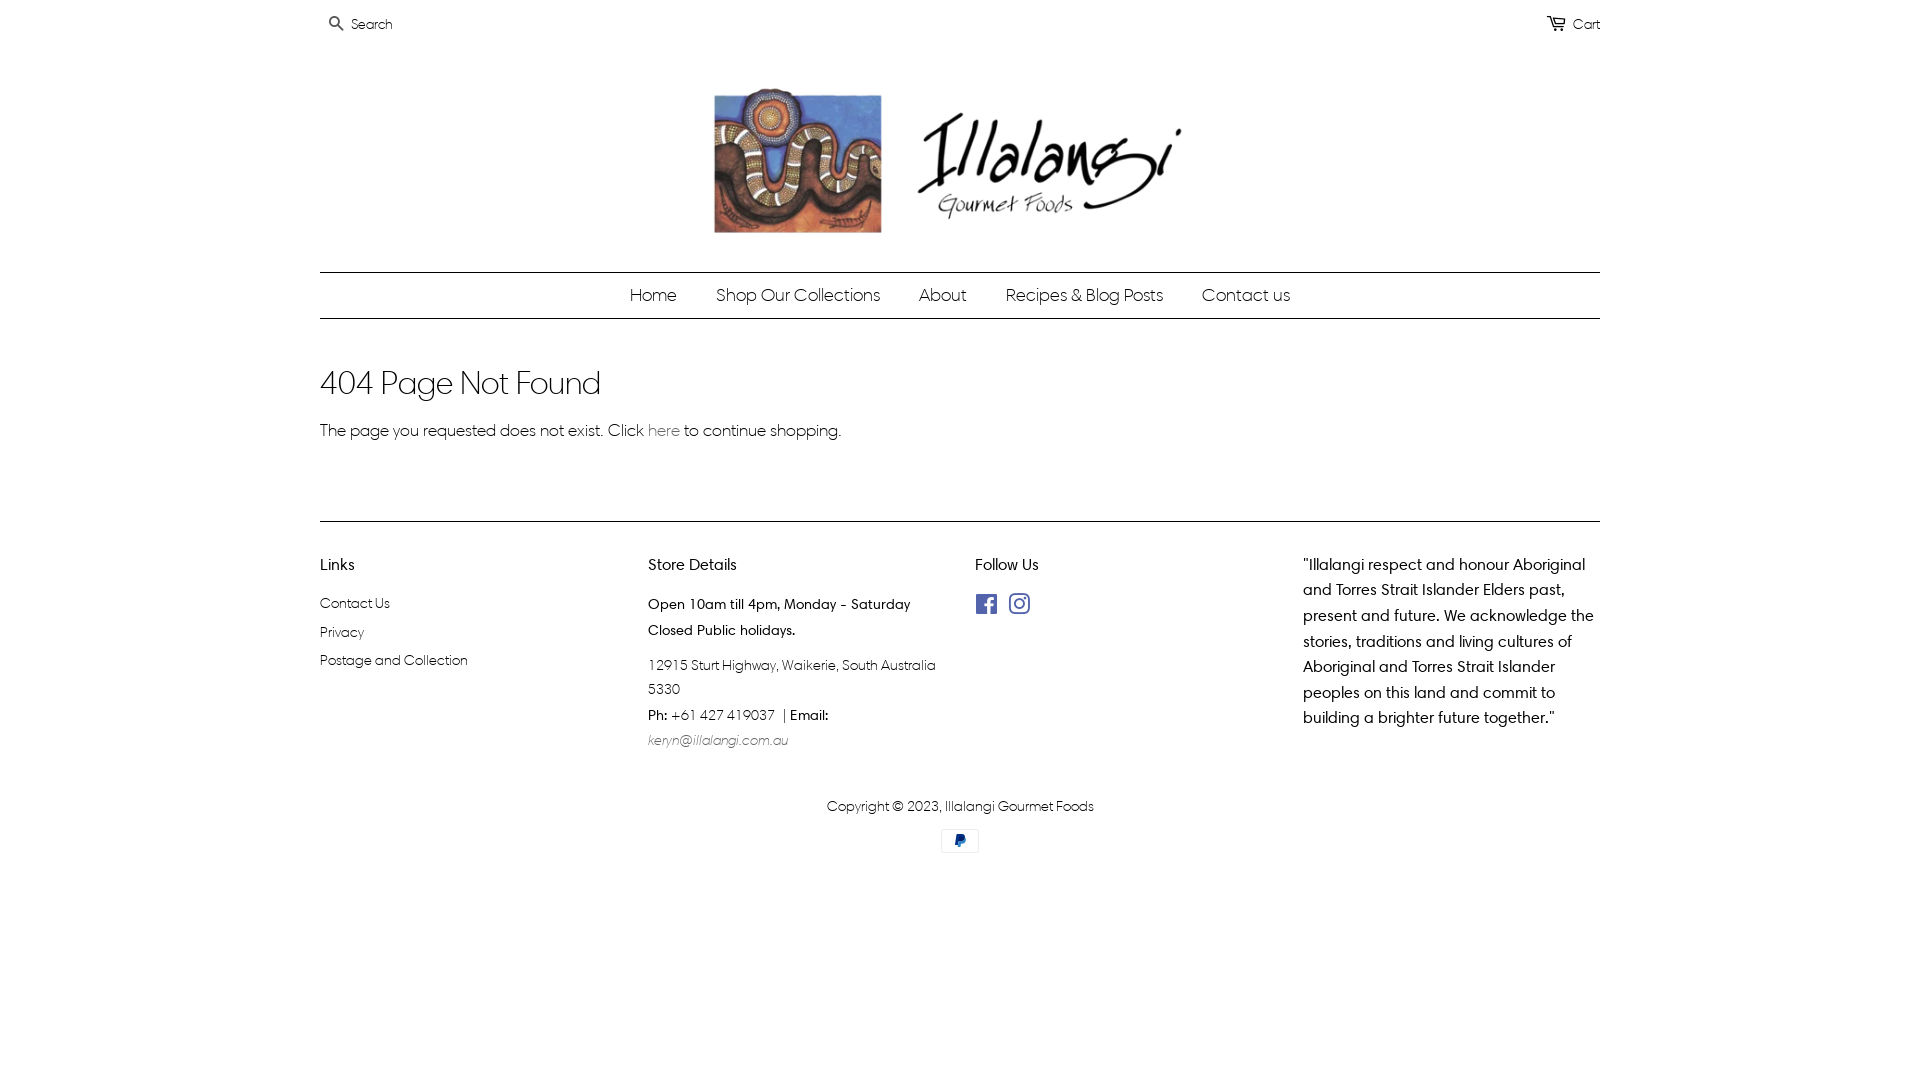 The width and height of the screenshot is (1920, 1080). What do you see at coordinates (664, 296) in the screenshot?
I see `Home` at bounding box center [664, 296].